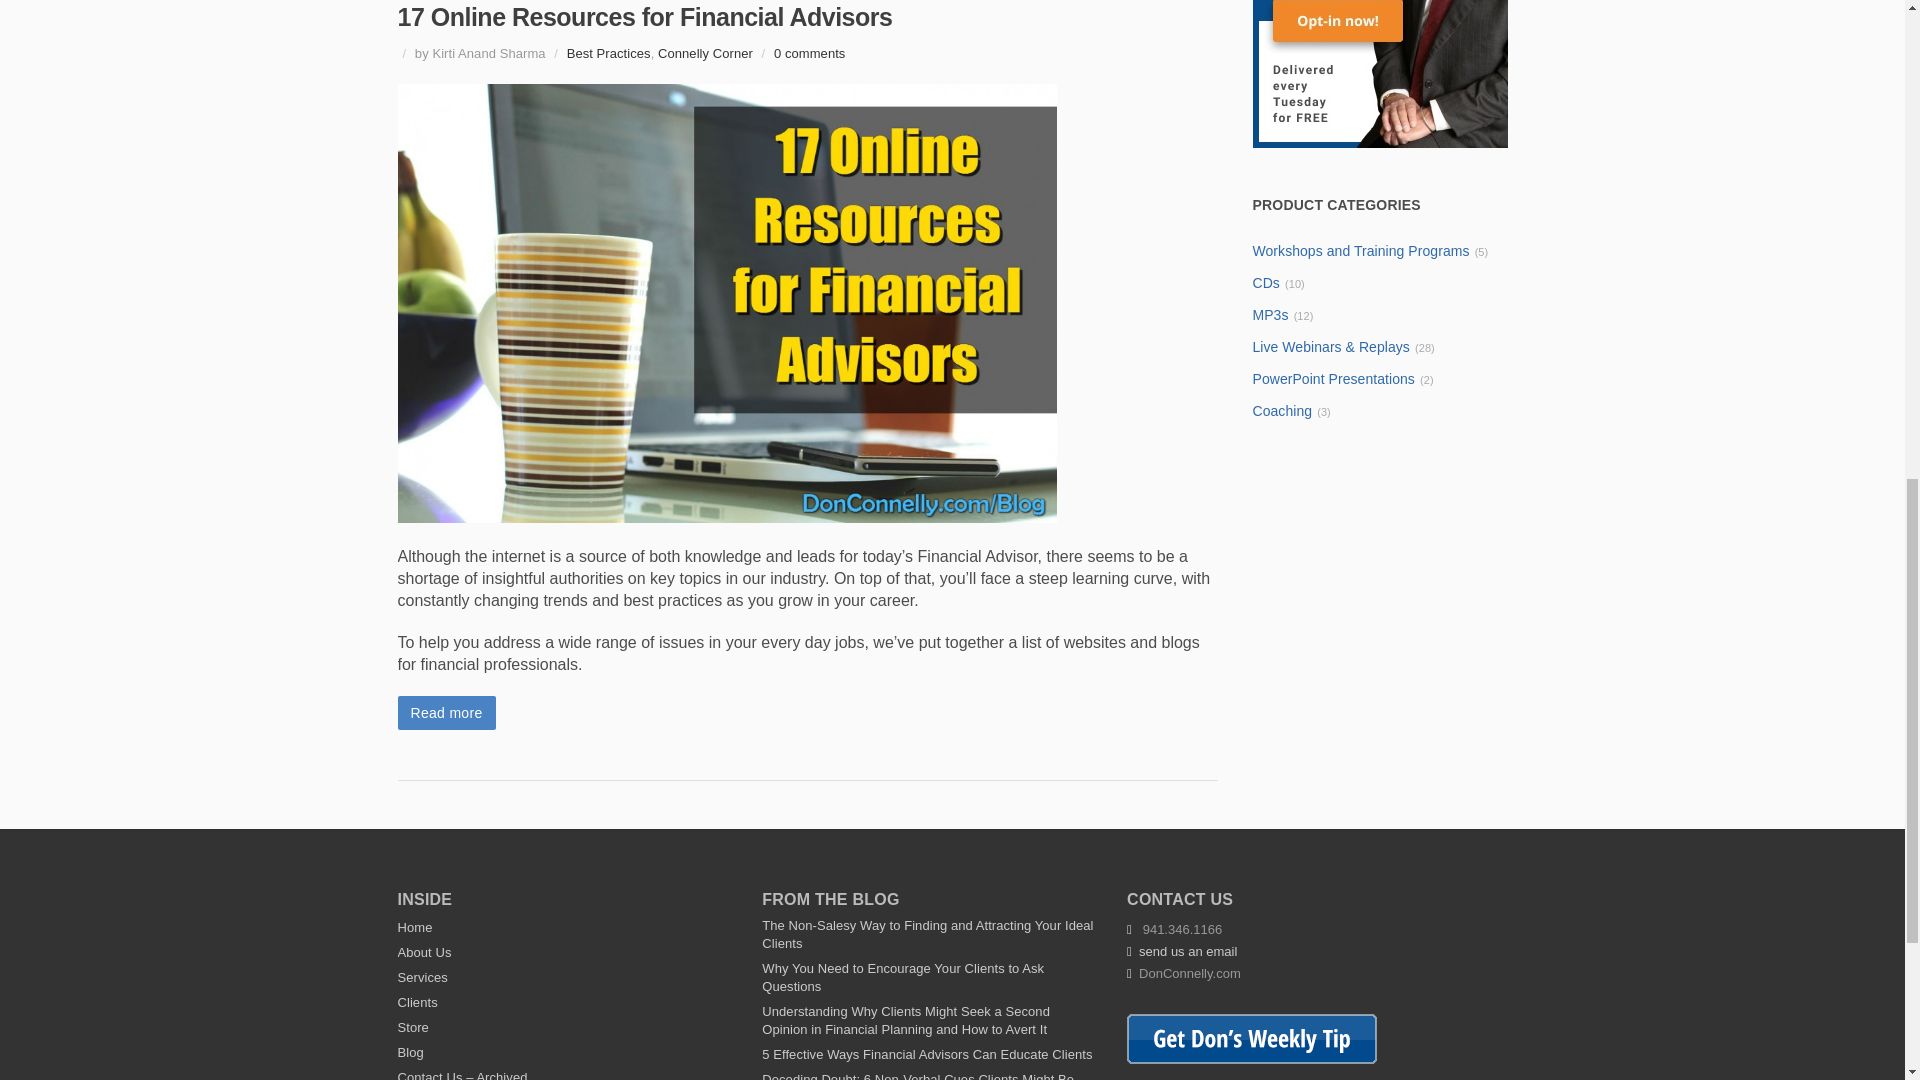  I want to click on CDs, so click(1266, 282).